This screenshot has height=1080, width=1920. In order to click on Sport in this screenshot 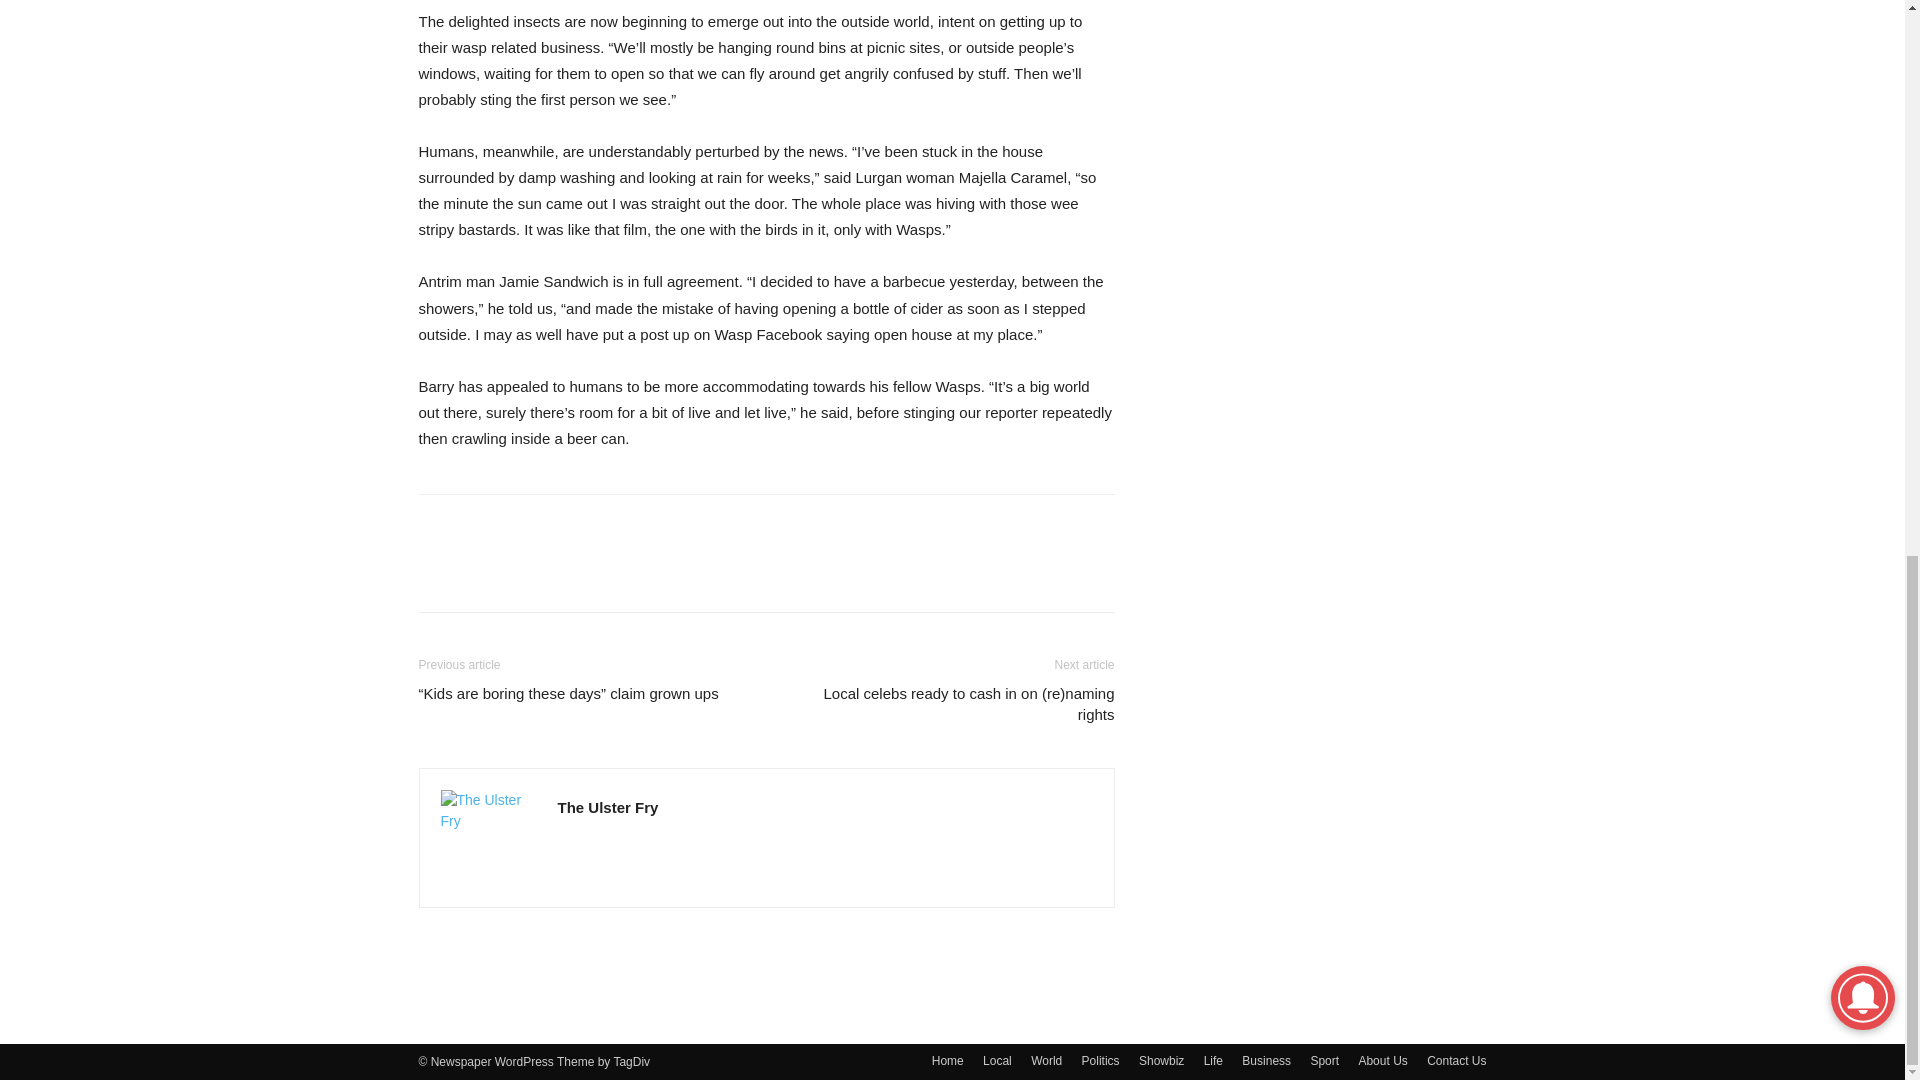, I will do `click(1324, 1060)`.